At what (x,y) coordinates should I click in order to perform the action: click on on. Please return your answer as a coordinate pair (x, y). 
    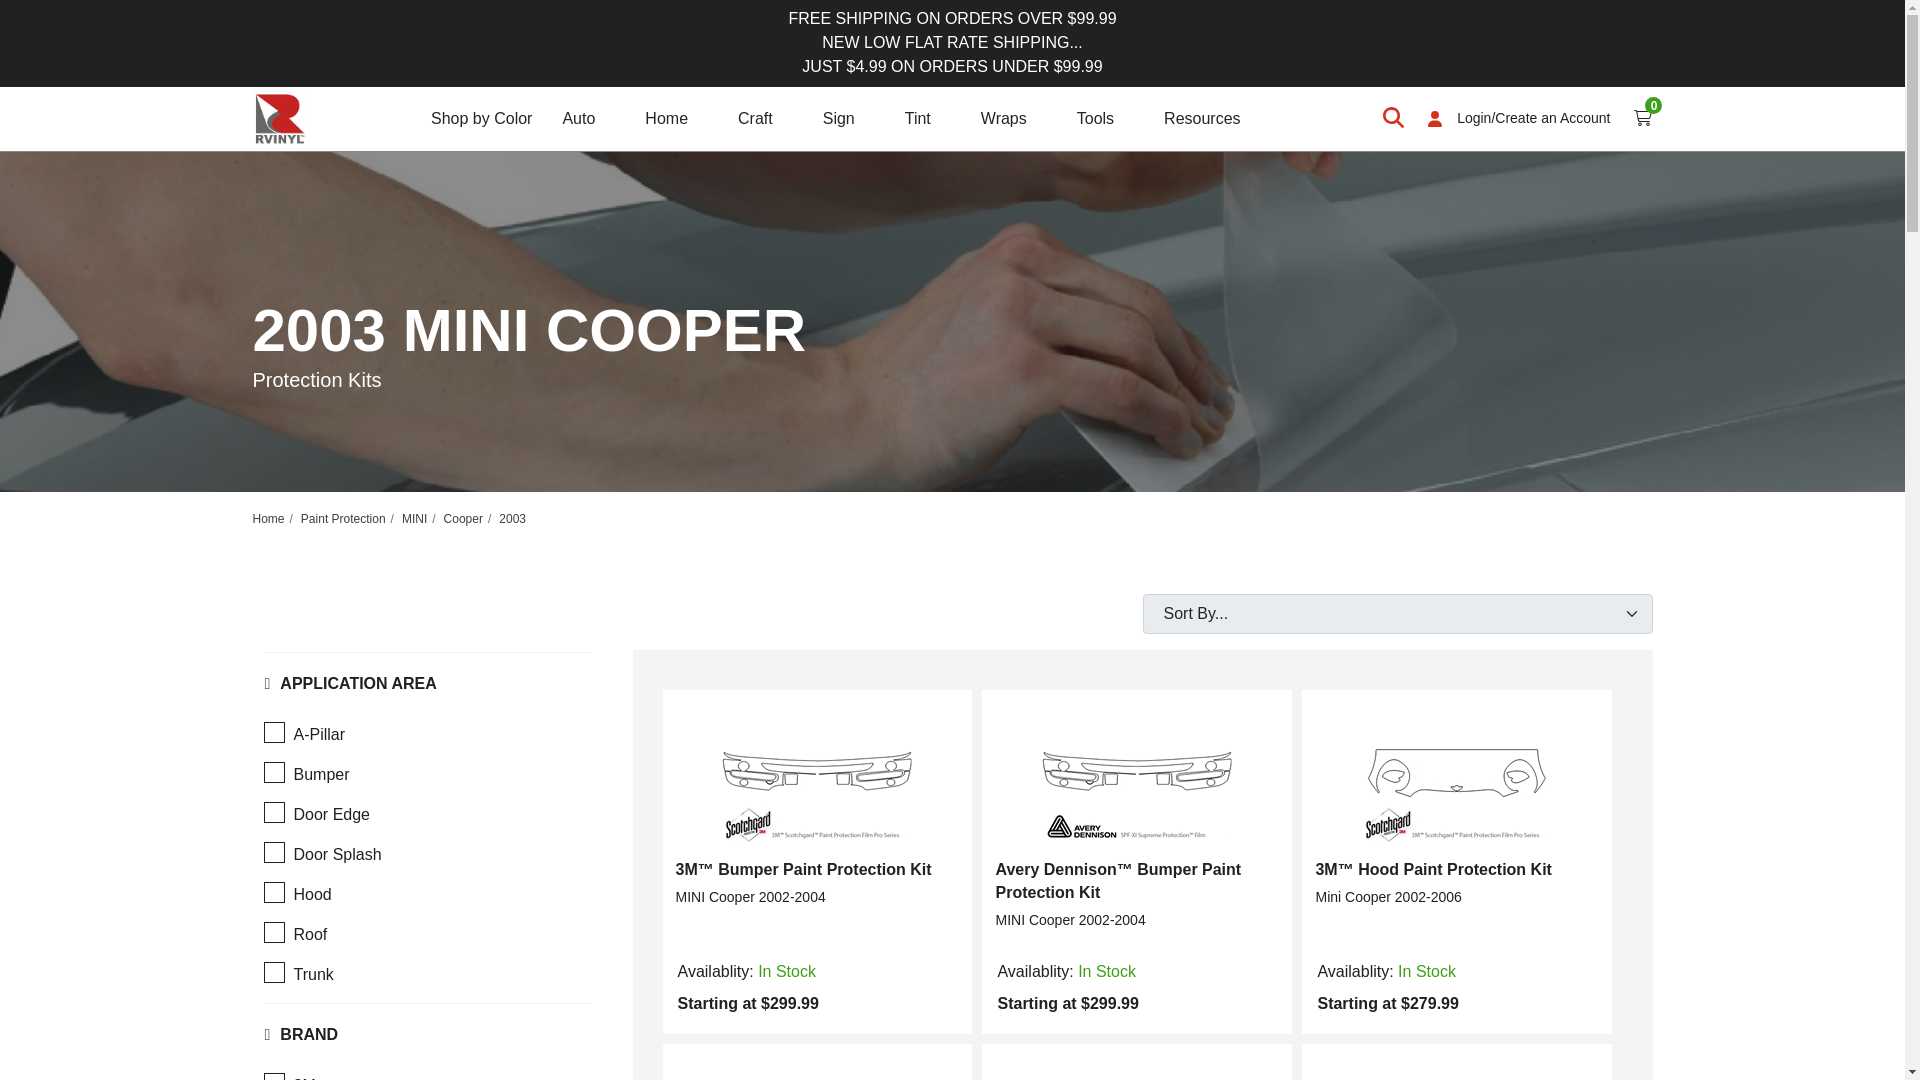
    Looking at the image, I should click on (273, 852).